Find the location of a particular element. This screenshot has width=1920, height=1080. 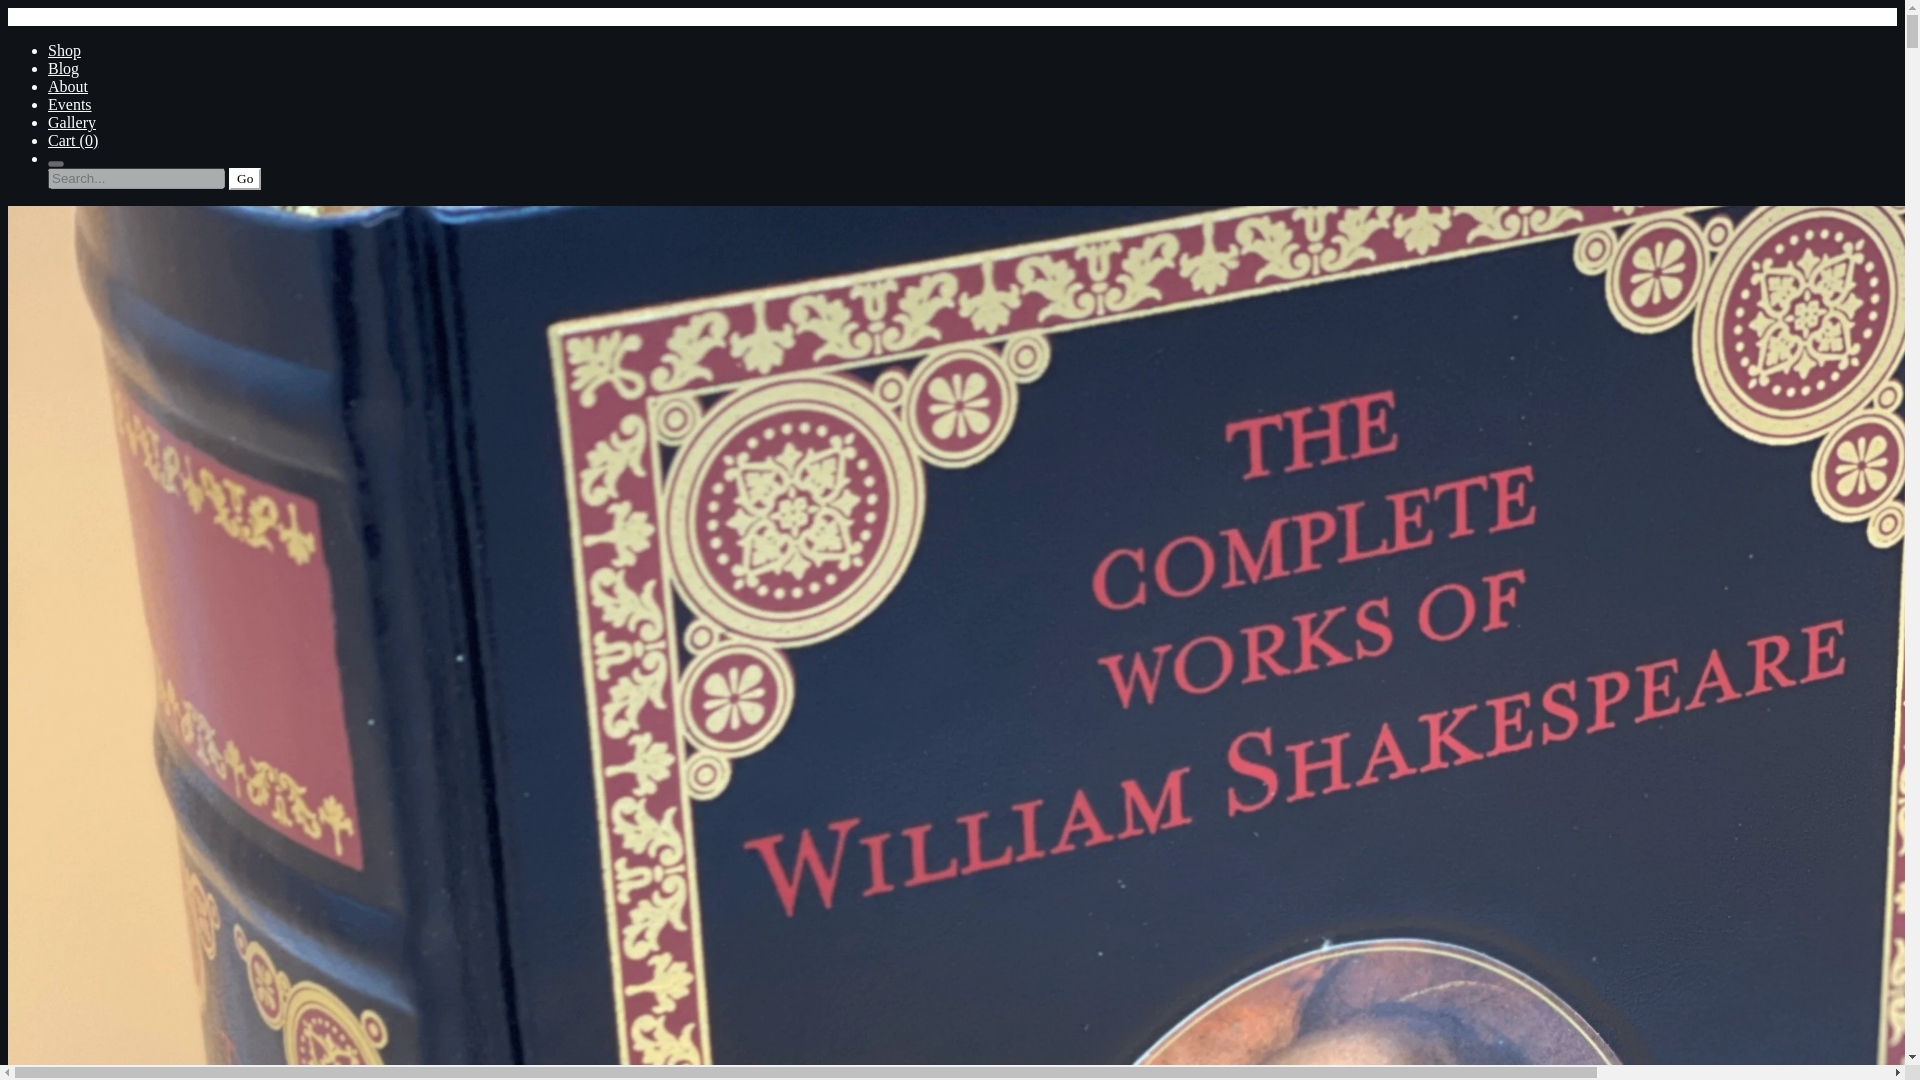

Blog is located at coordinates (63, 68).